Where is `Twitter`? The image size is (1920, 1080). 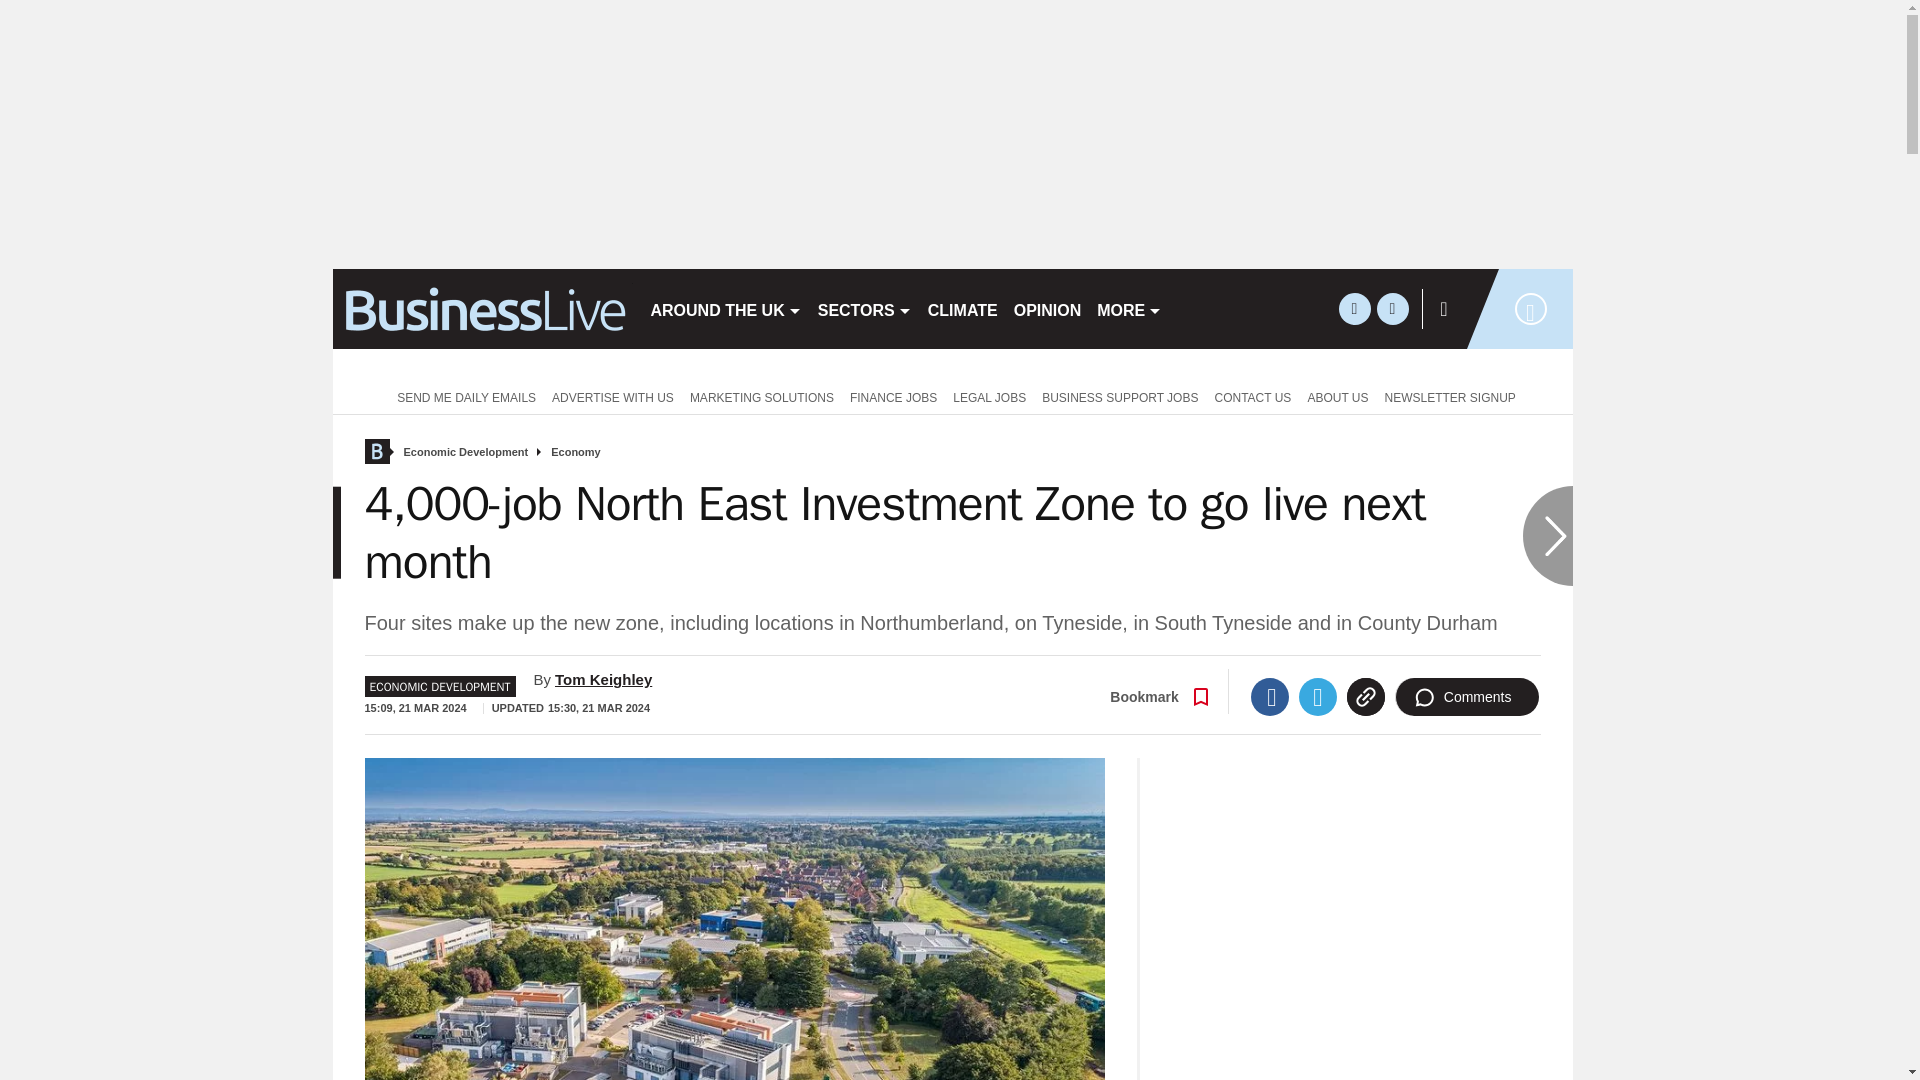
Twitter is located at coordinates (1318, 697).